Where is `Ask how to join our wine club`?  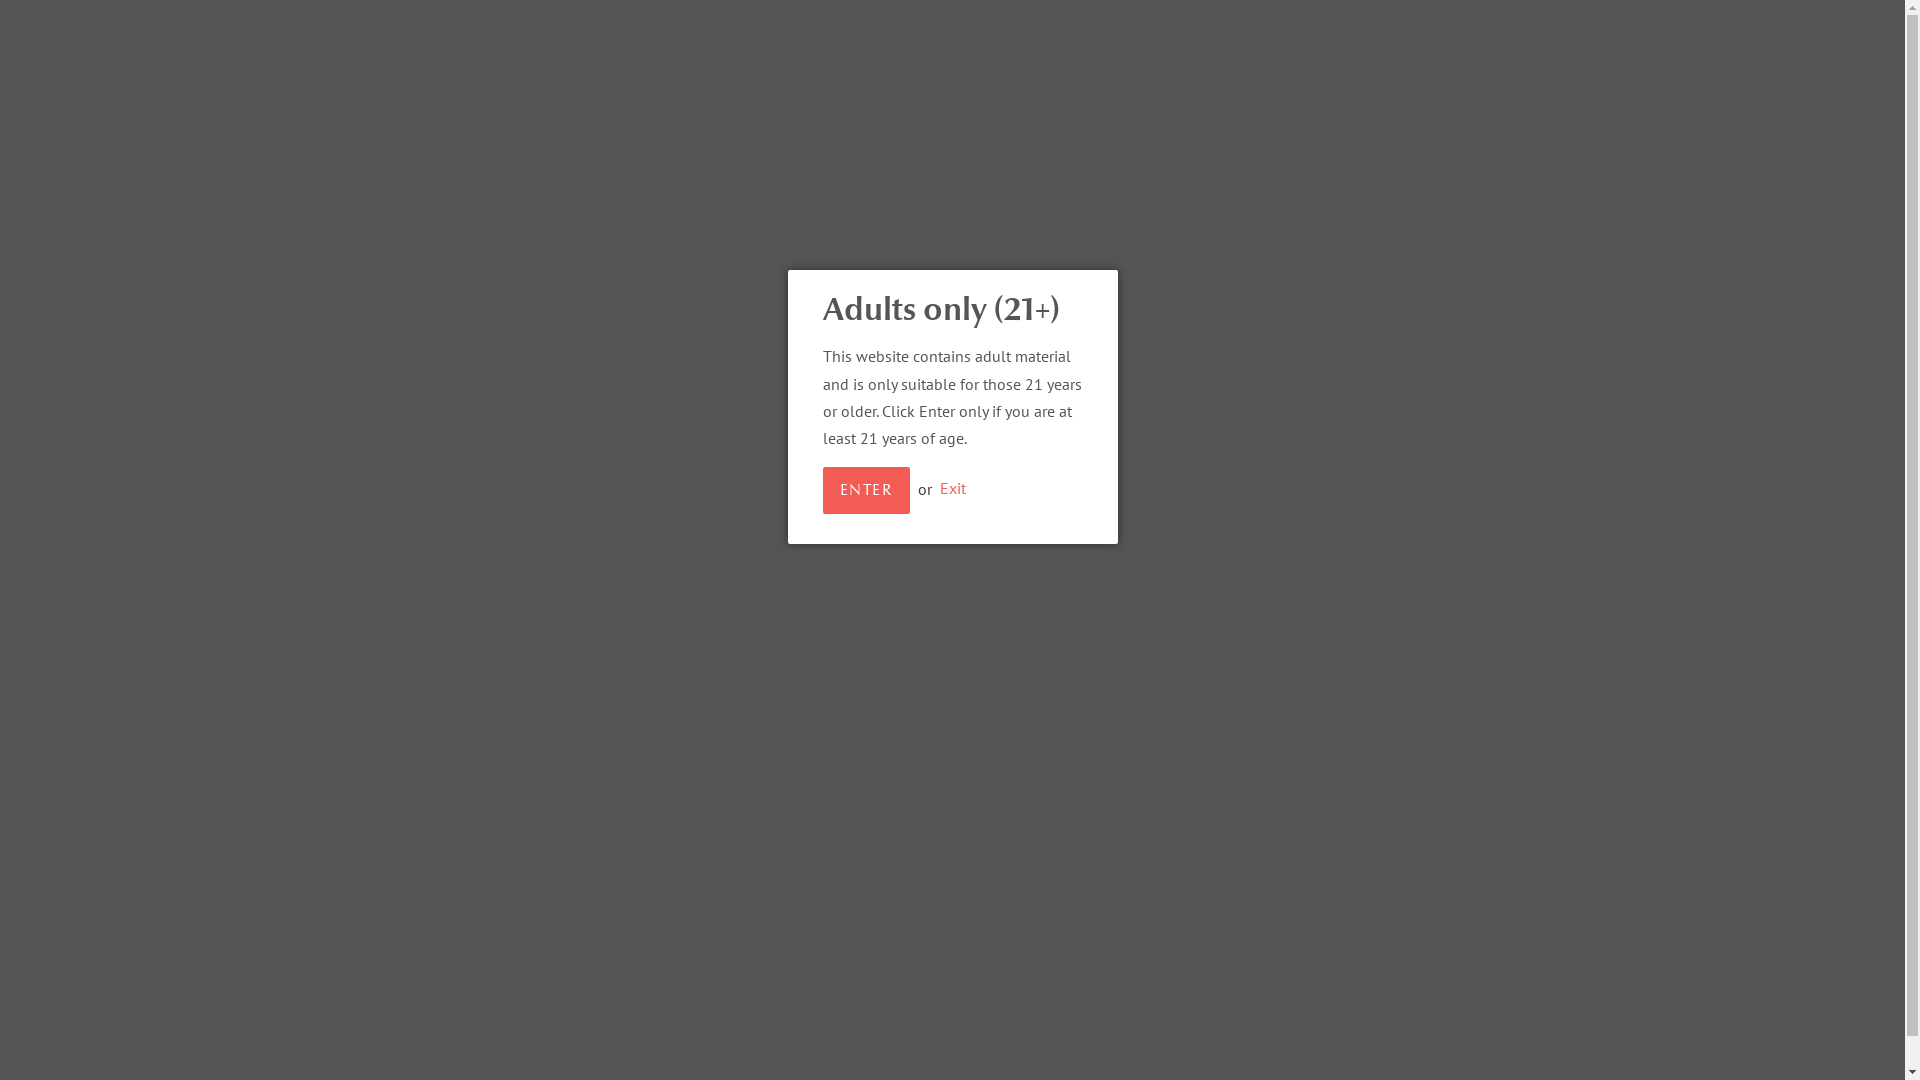 Ask how to join our wine club is located at coordinates (402, 24).